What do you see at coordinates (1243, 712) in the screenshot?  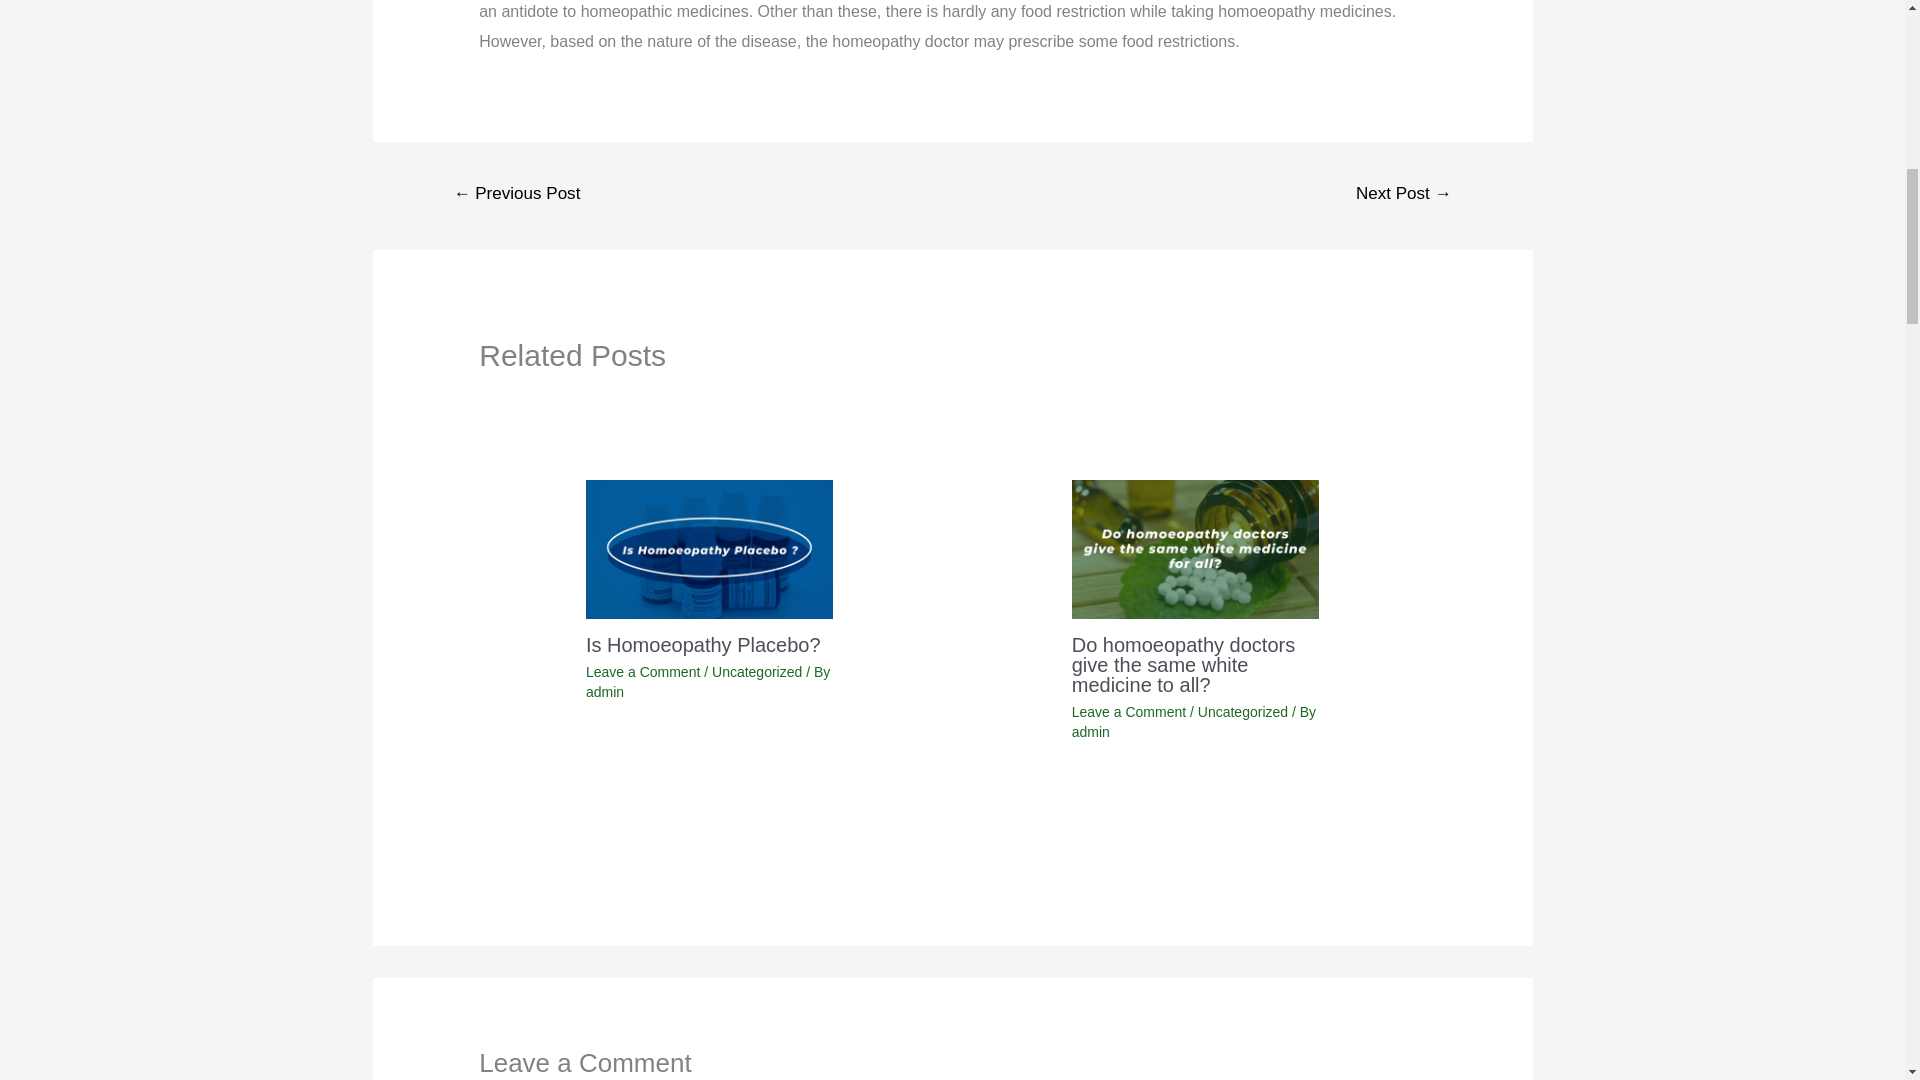 I see `Uncategorized` at bounding box center [1243, 712].